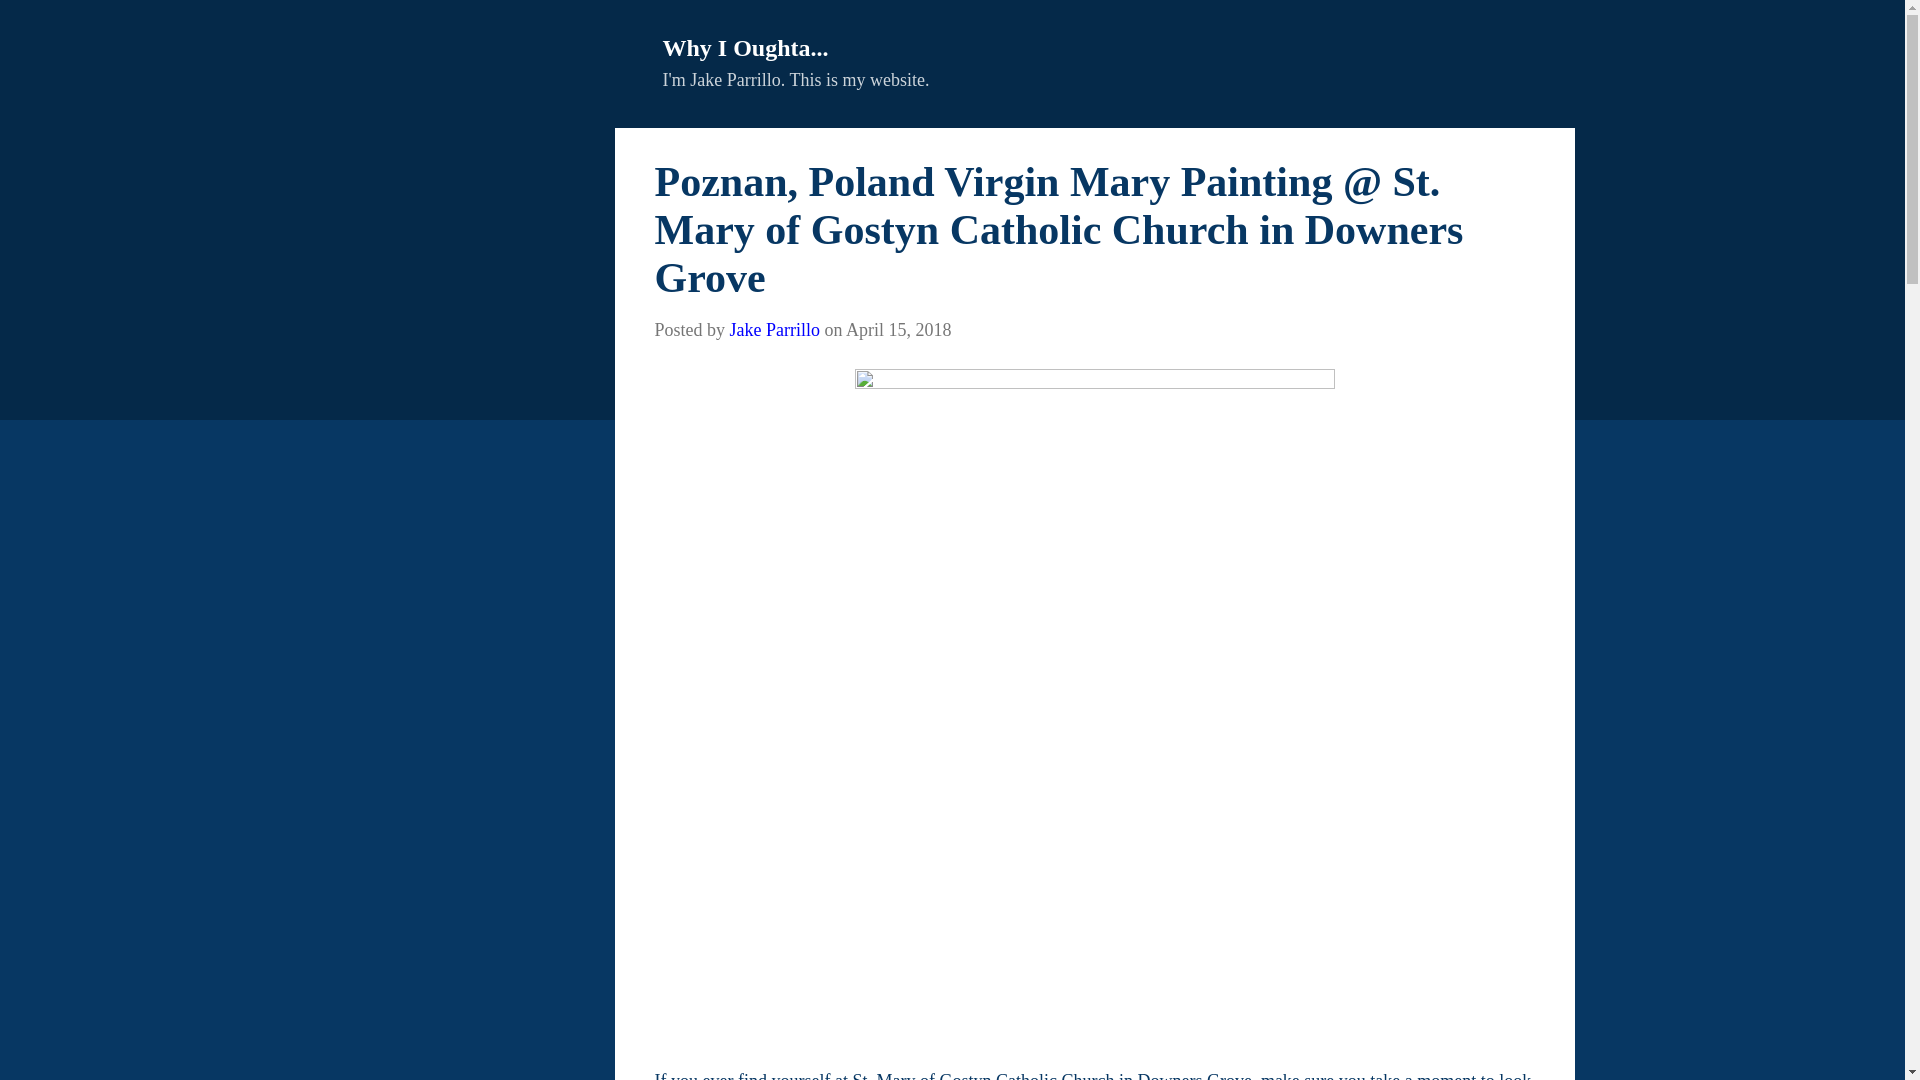 The height and width of the screenshot is (1080, 1920). Describe the element at coordinates (774, 330) in the screenshot. I see `author profile` at that location.